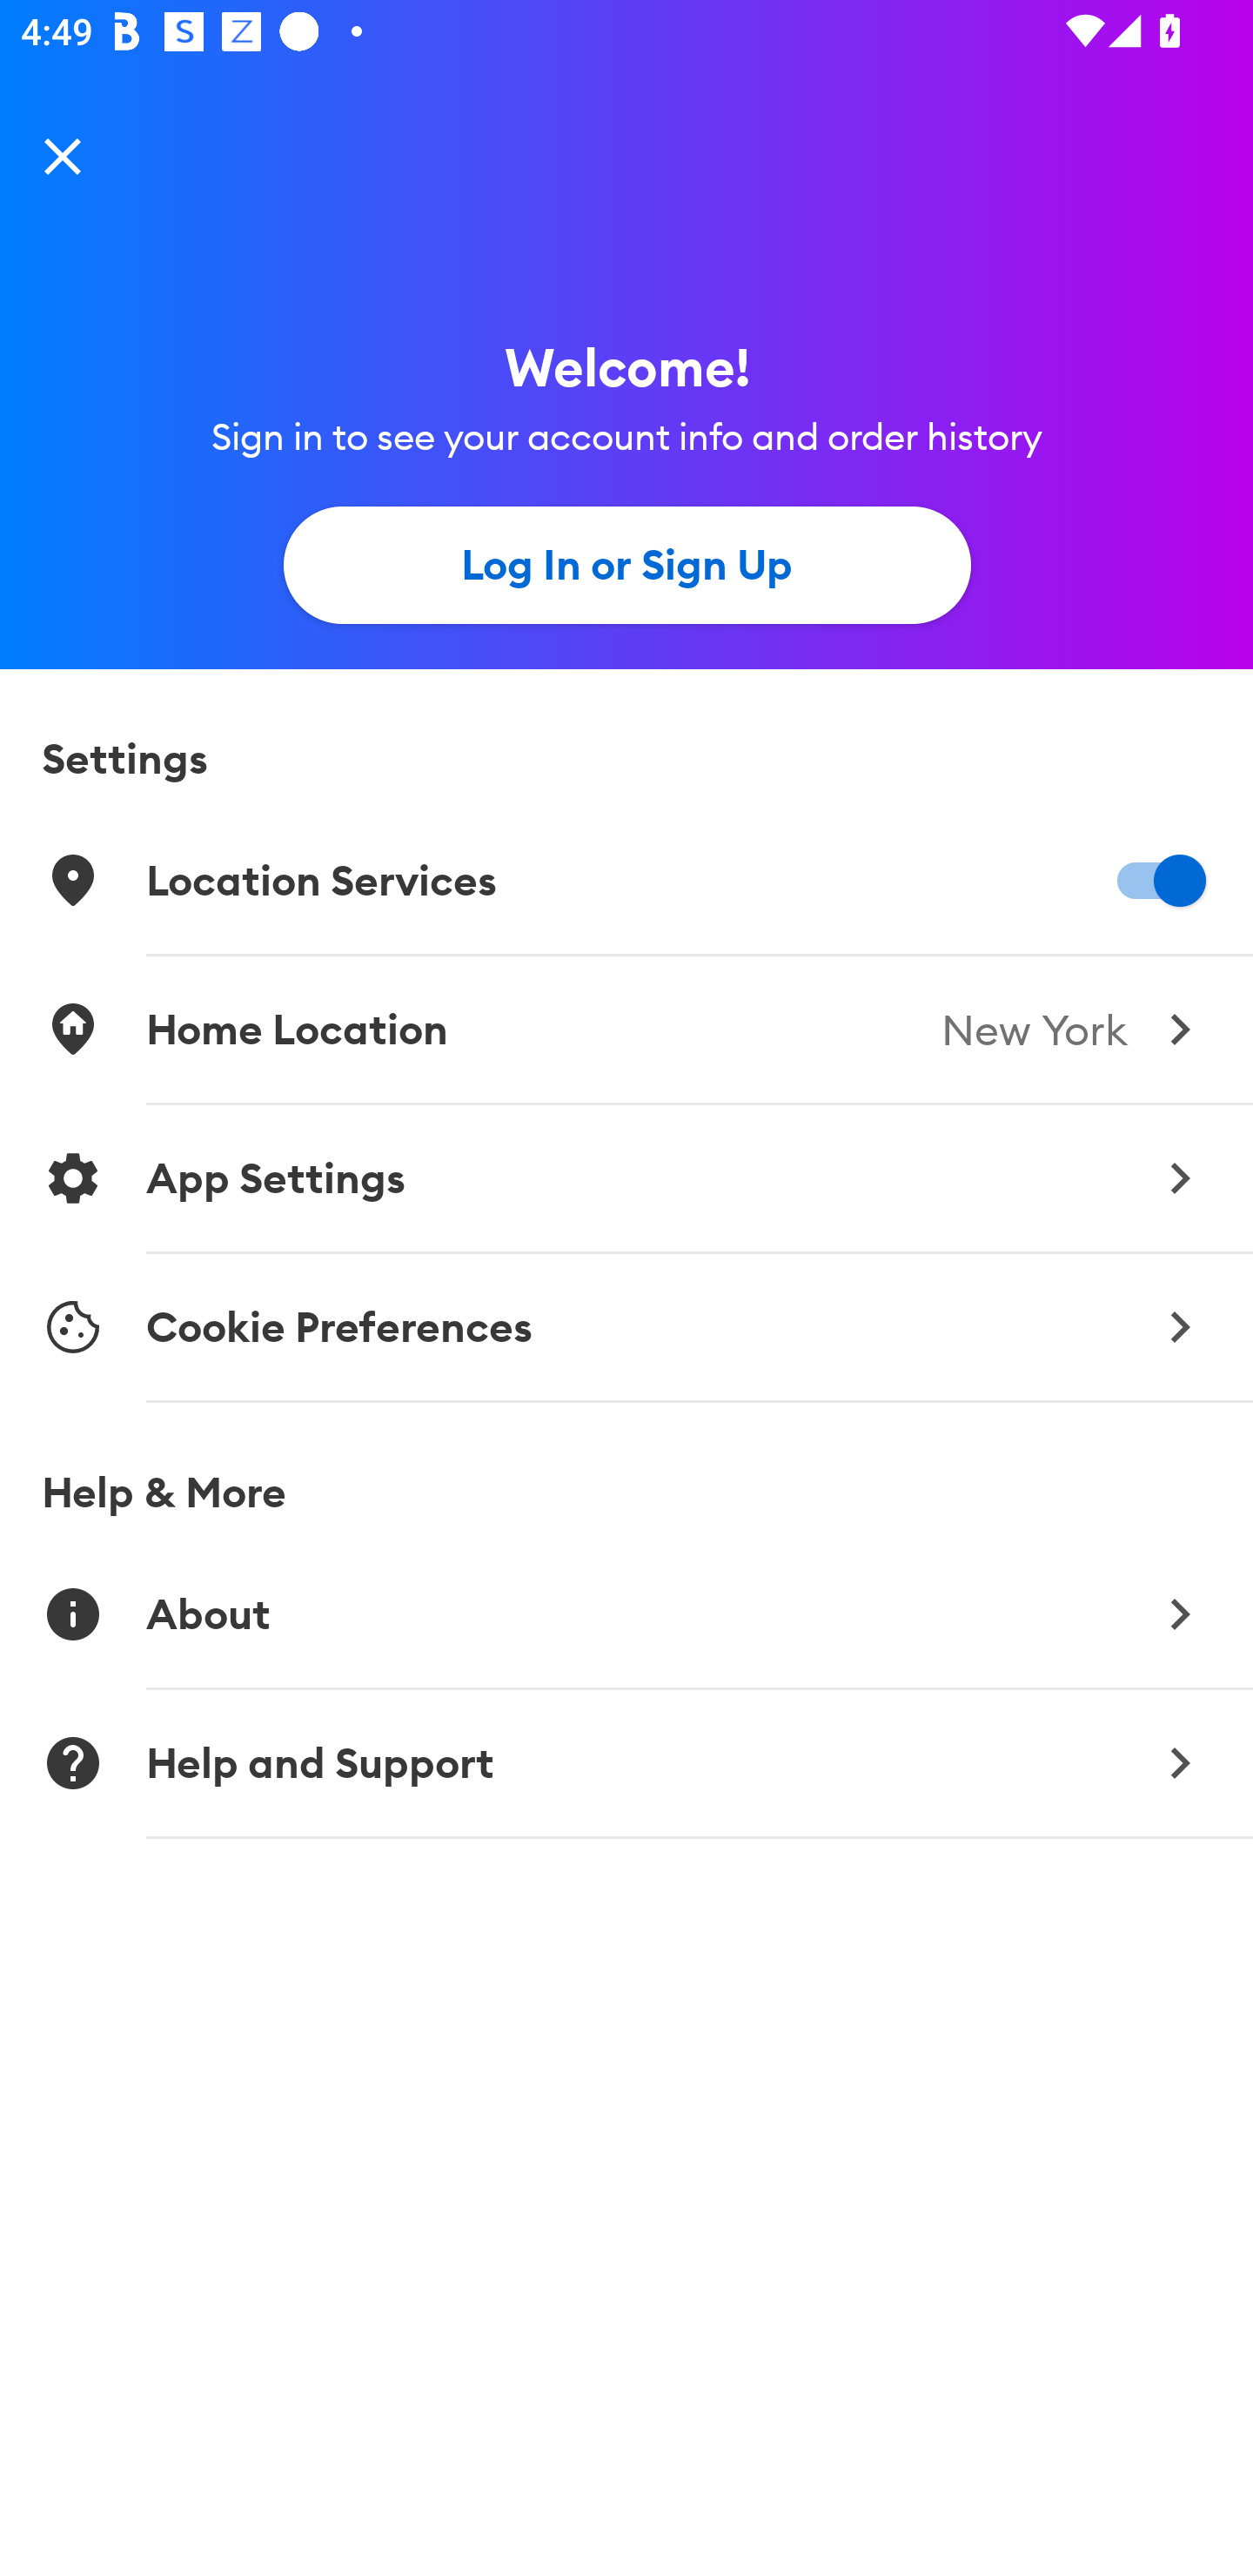 The width and height of the screenshot is (1253, 2576). I want to click on App Settings, so click(626, 1178).